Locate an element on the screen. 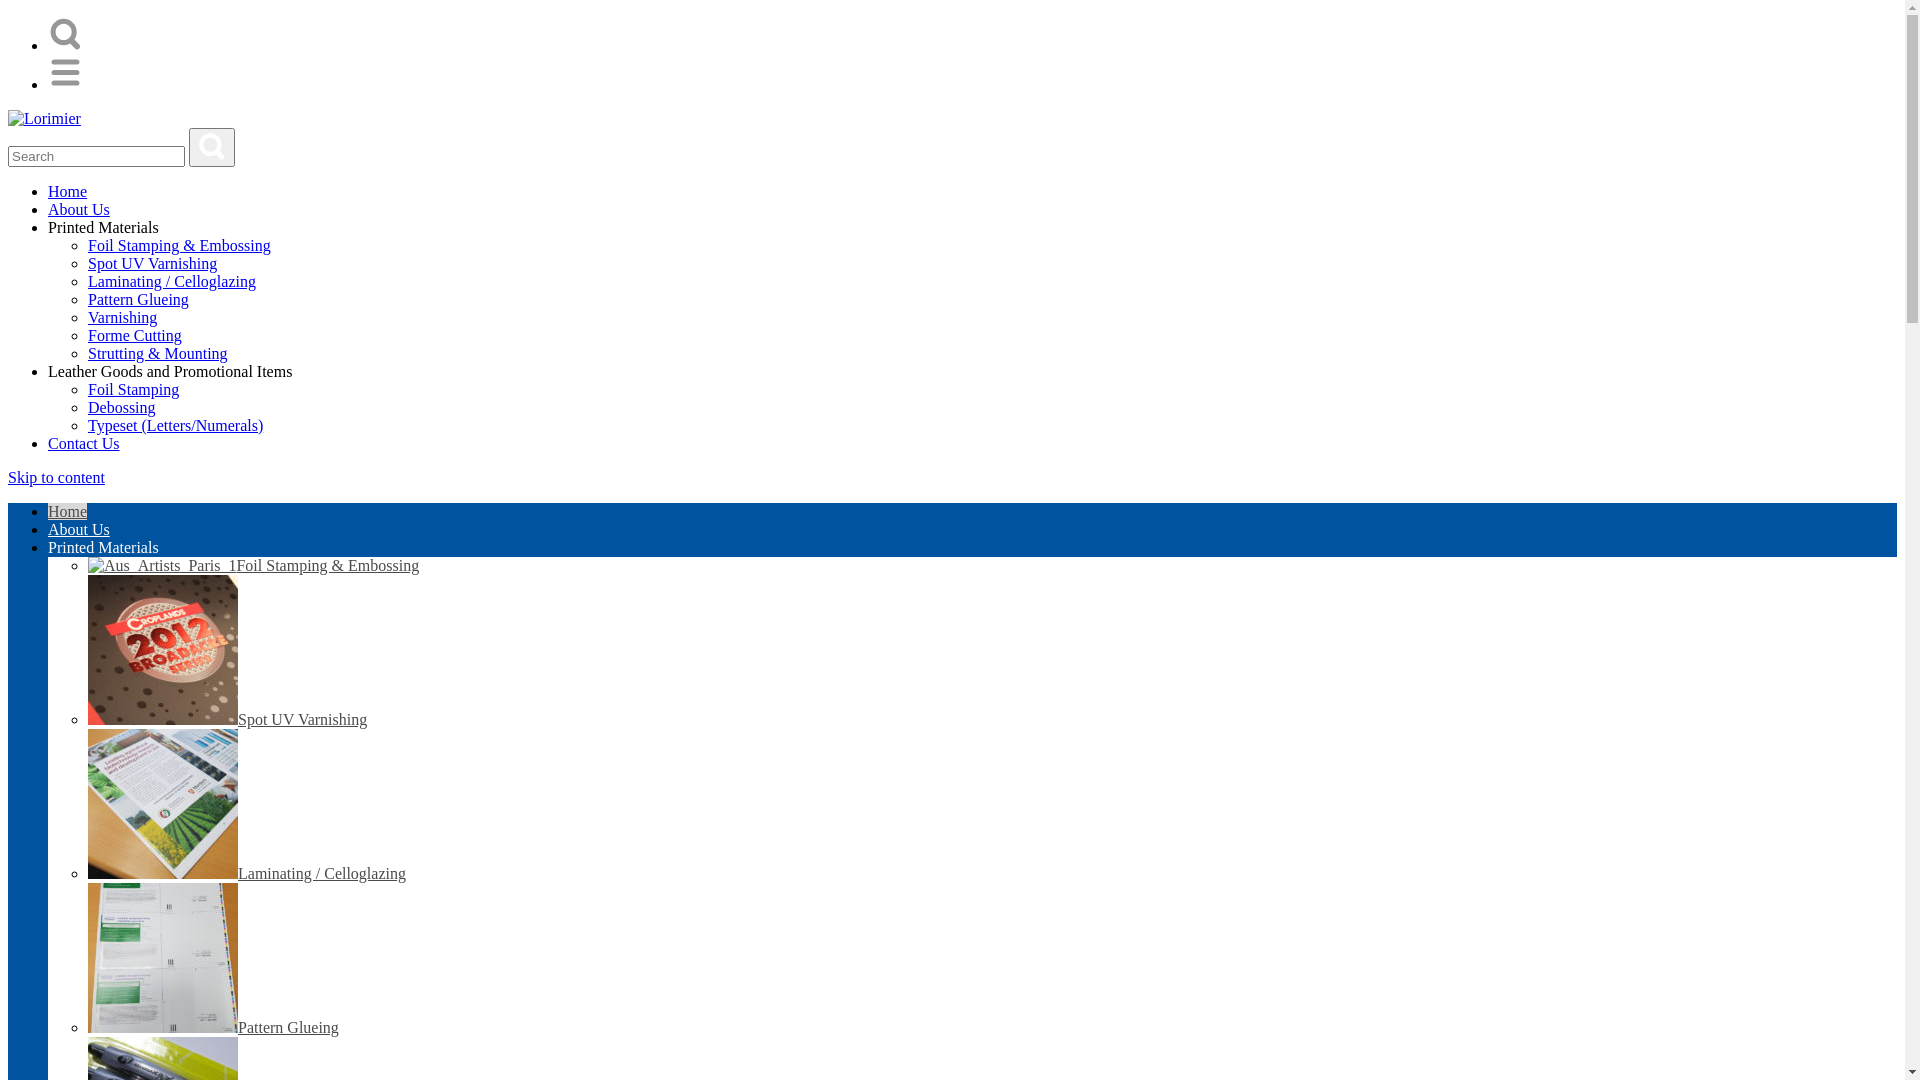 This screenshot has width=1920, height=1080. Printed Materials is located at coordinates (104, 228).